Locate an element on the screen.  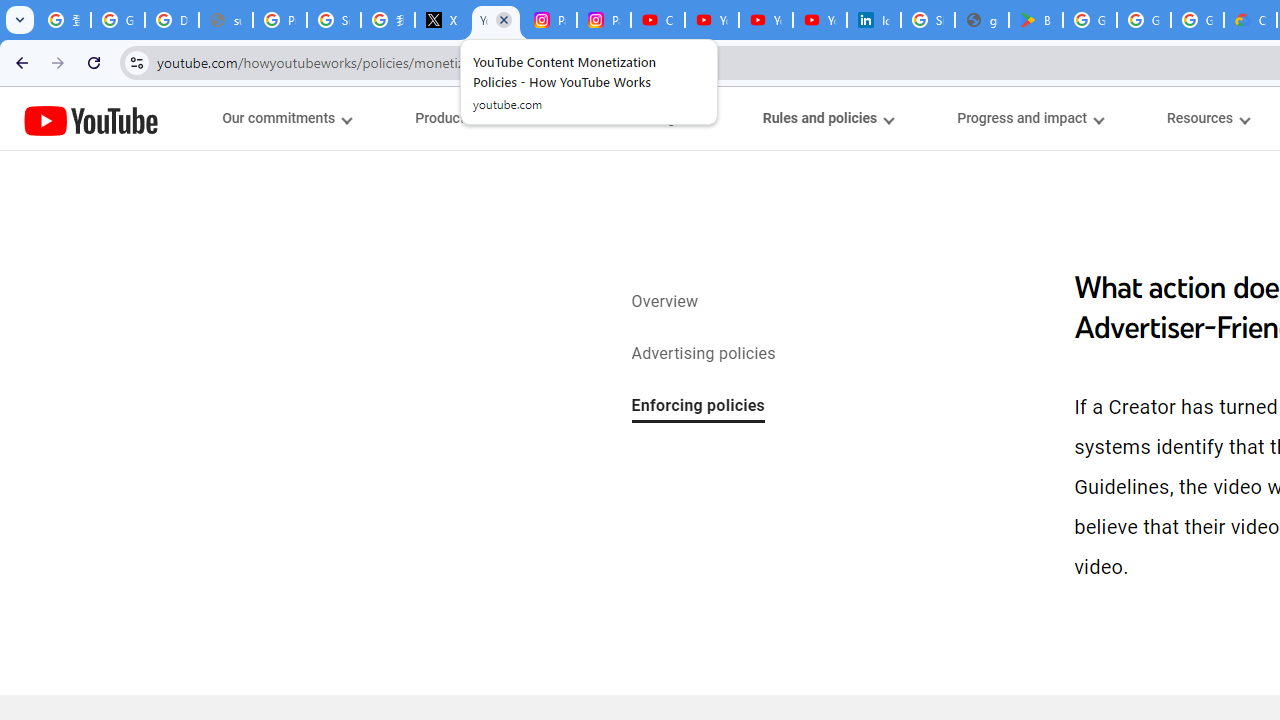
X is located at coordinates (441, 20).